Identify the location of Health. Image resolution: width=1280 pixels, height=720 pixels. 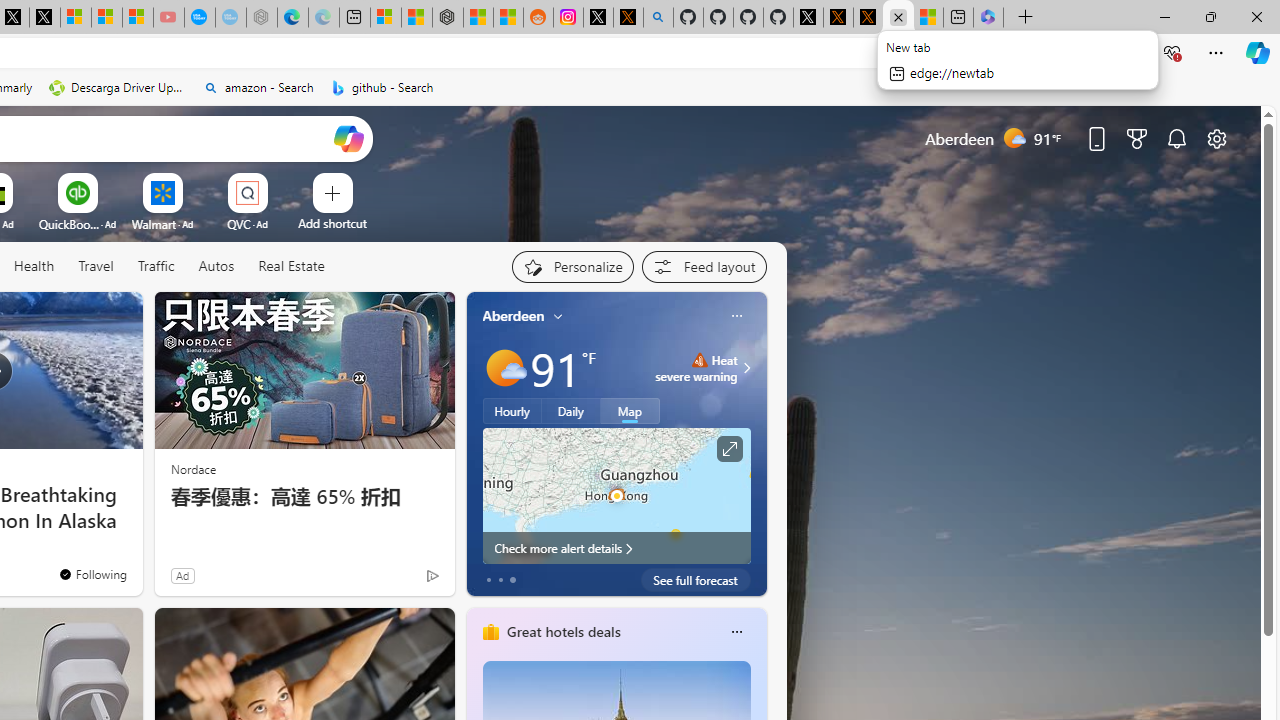
(34, 266).